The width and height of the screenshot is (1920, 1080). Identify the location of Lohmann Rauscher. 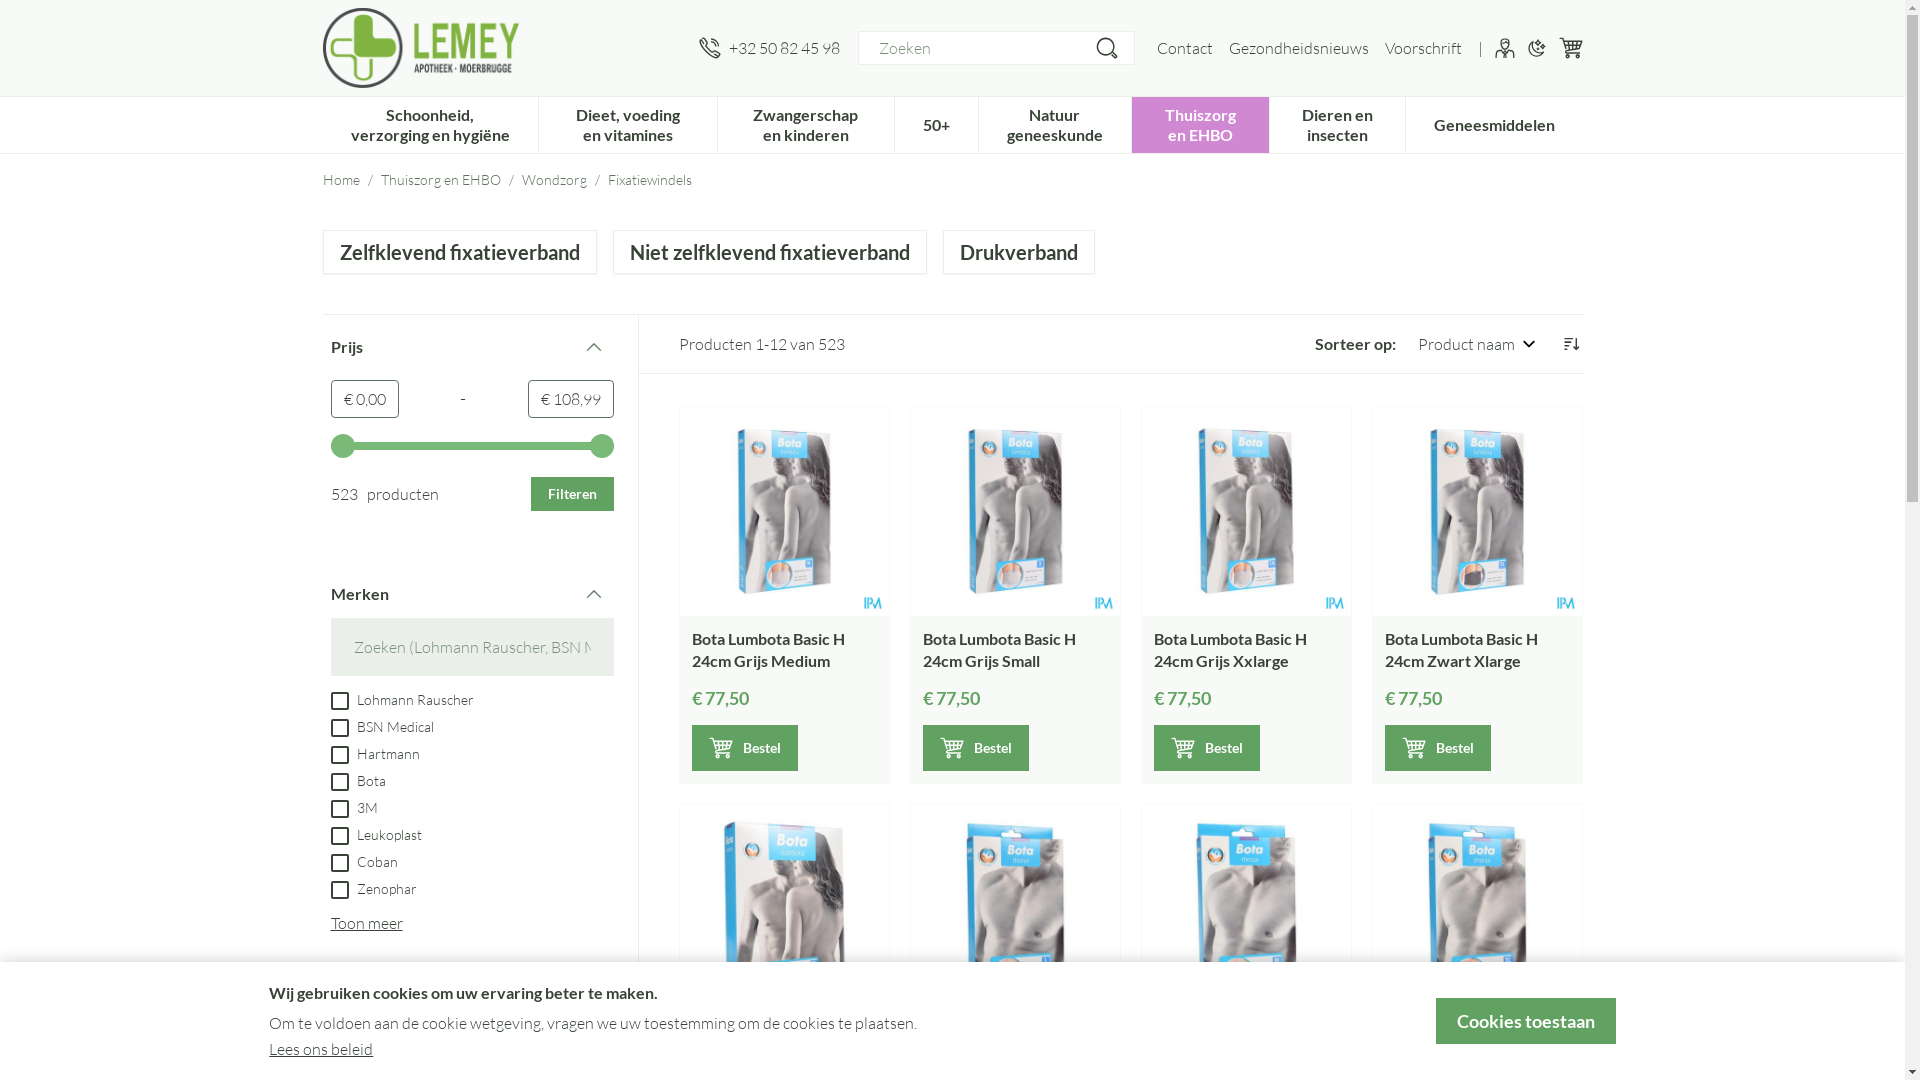
(402, 699).